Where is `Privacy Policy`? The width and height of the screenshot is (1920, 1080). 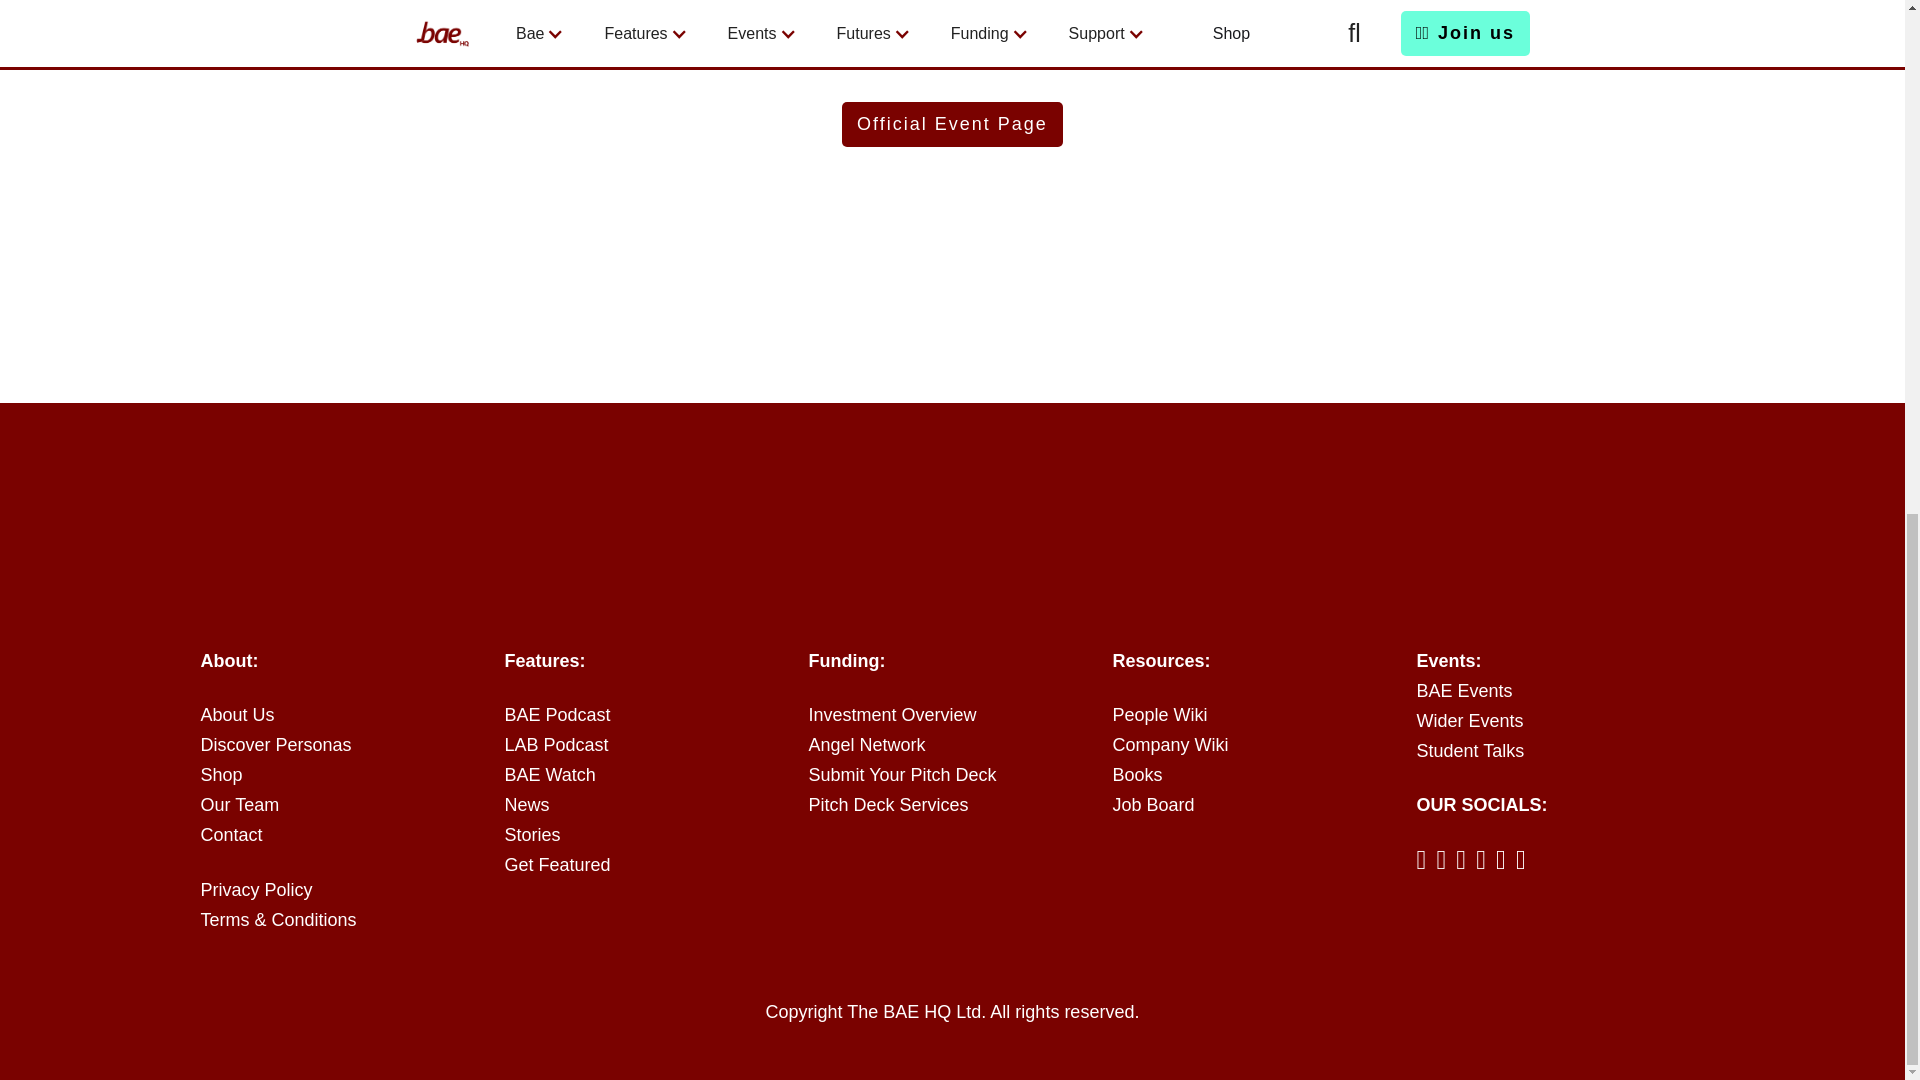 Privacy Policy is located at coordinates (343, 890).